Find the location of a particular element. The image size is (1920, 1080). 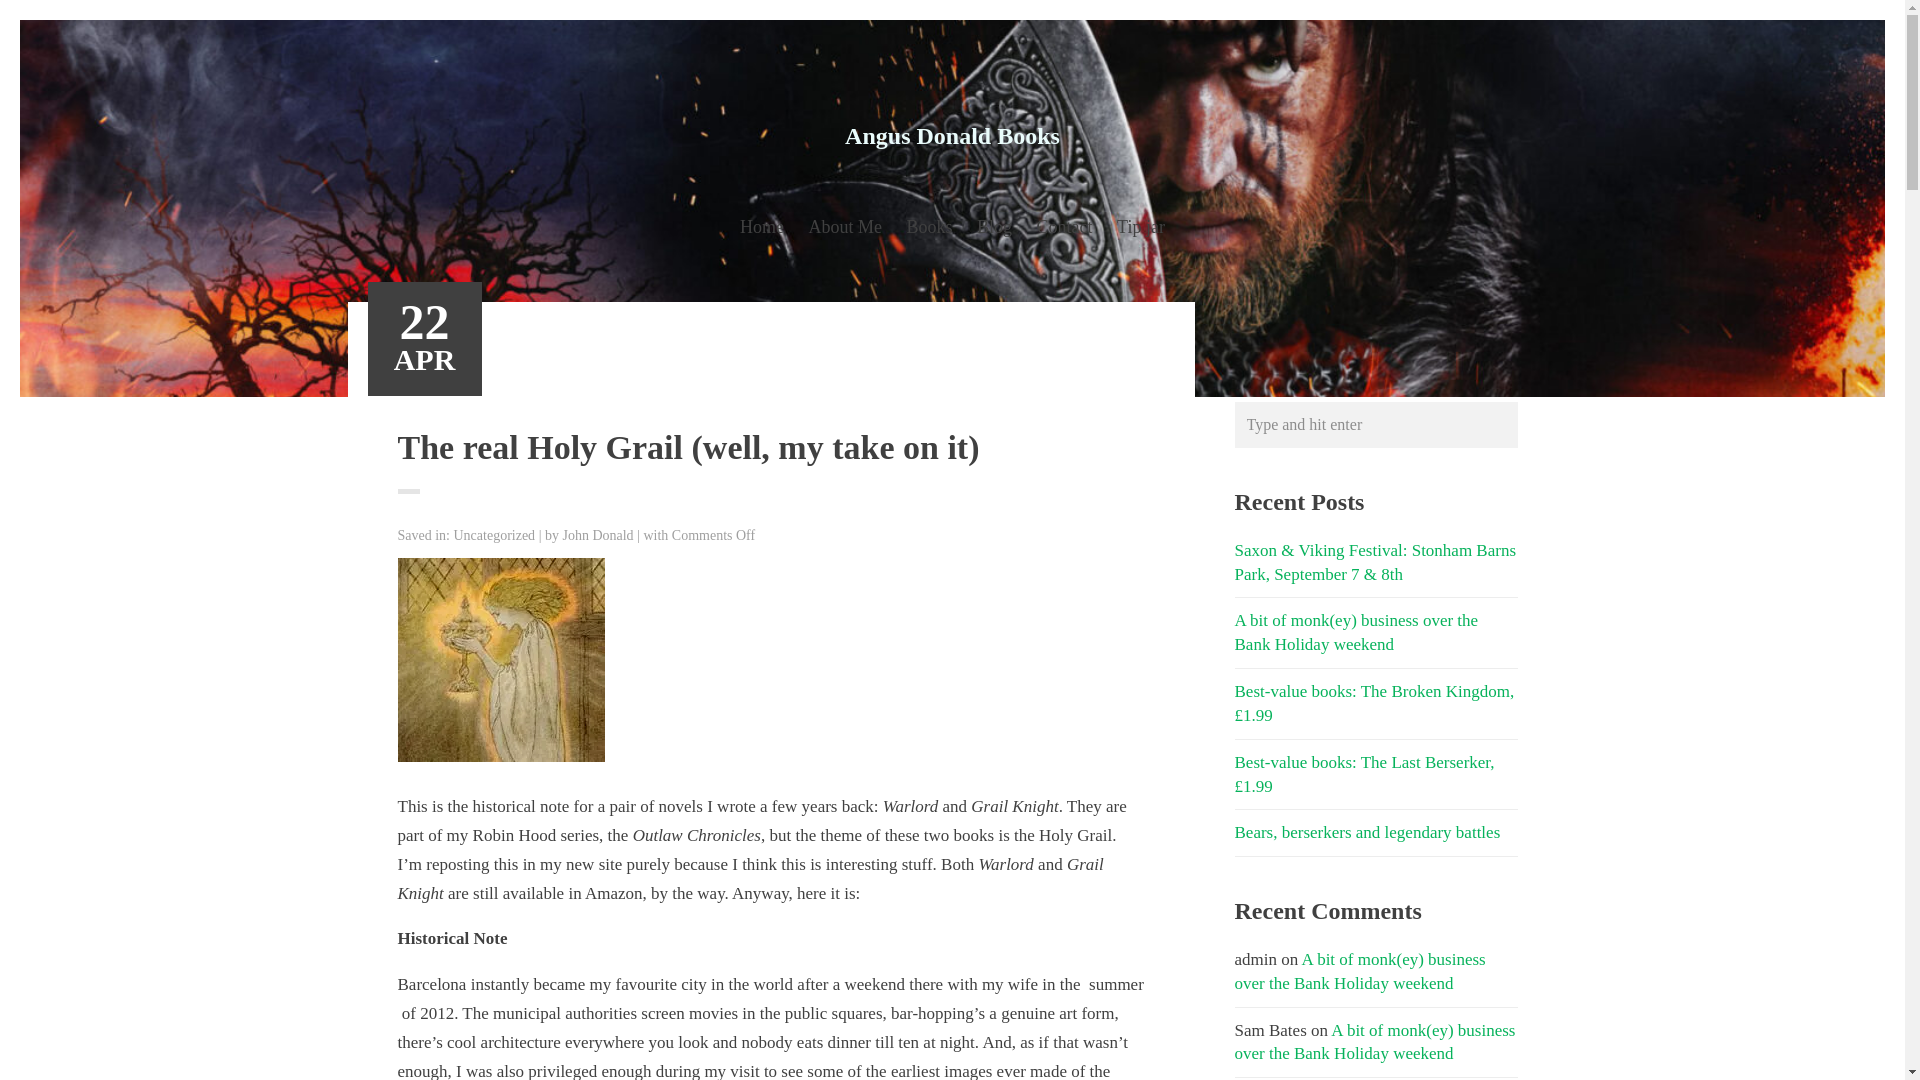

Blog is located at coordinates (994, 230).